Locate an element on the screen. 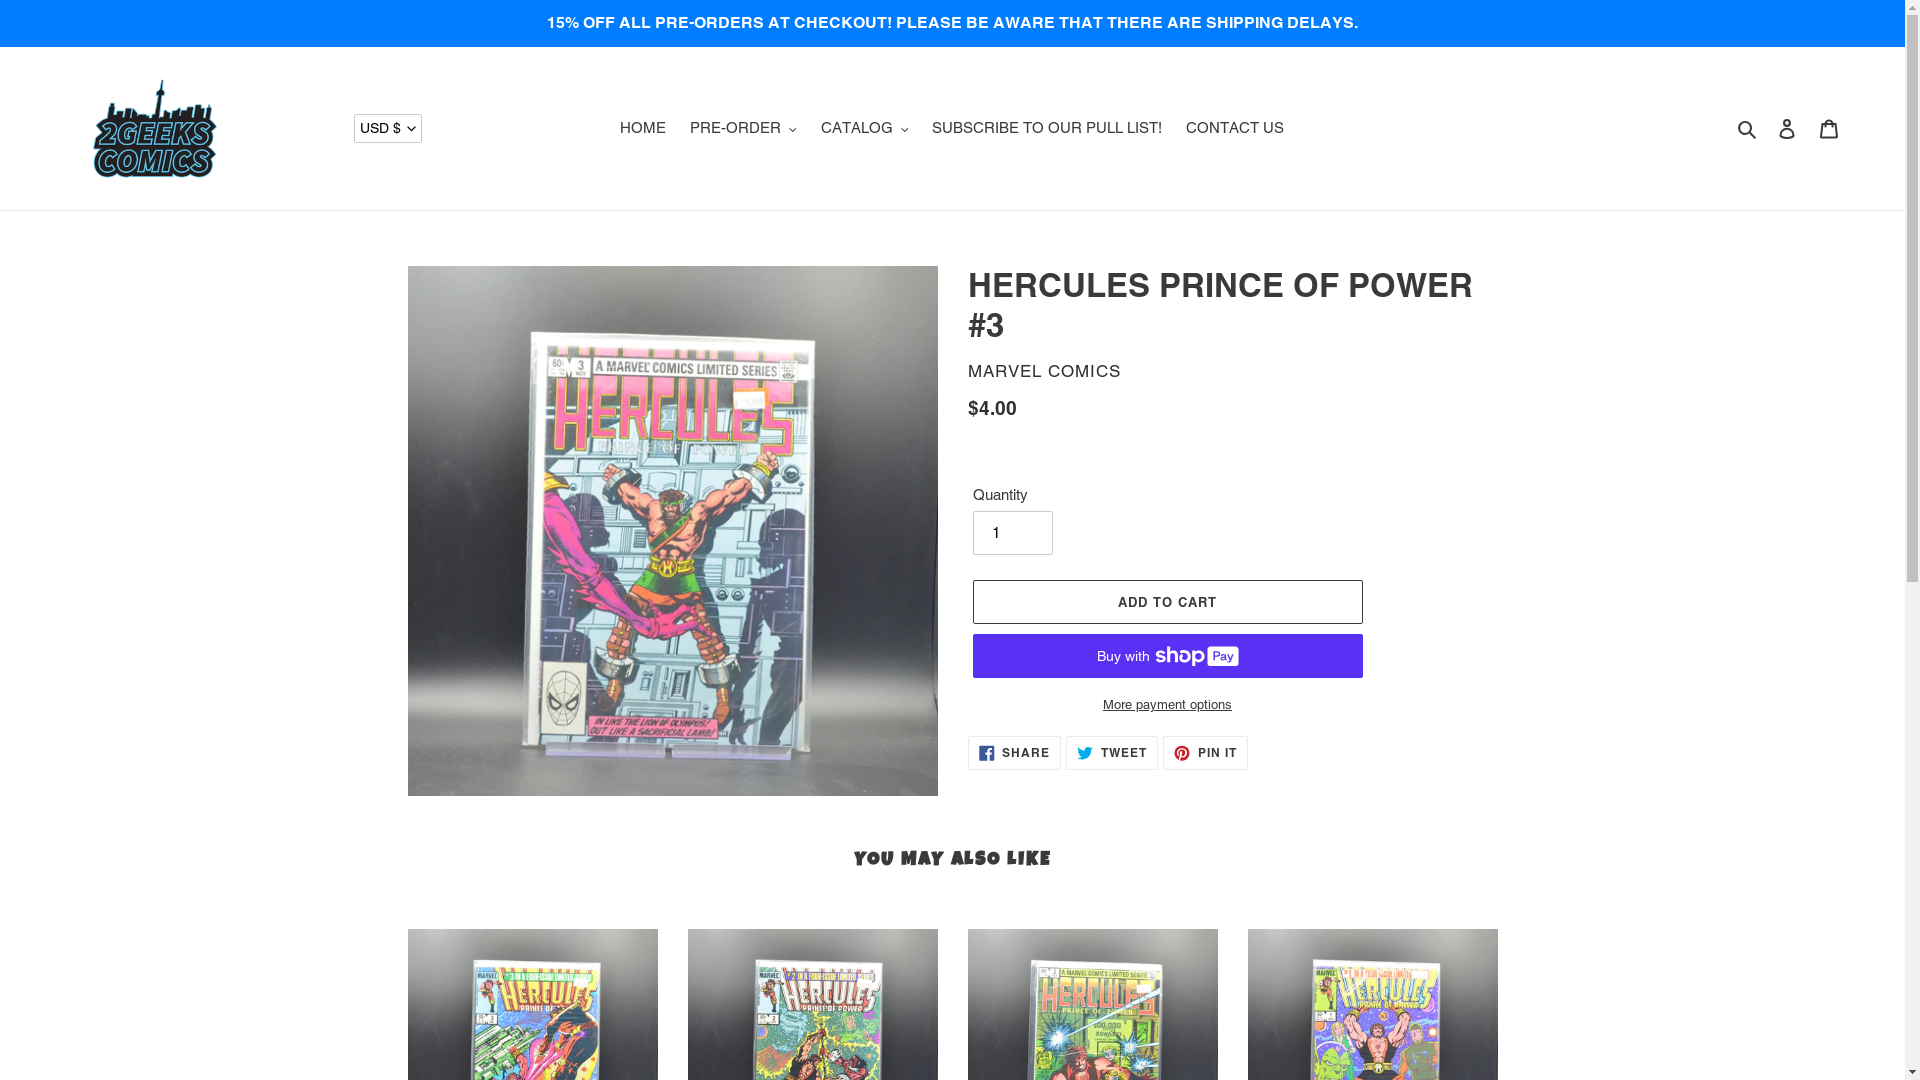 Image resolution: width=1920 pixels, height=1080 pixels. TWEET
TWEET ON TWITTER is located at coordinates (1112, 752).